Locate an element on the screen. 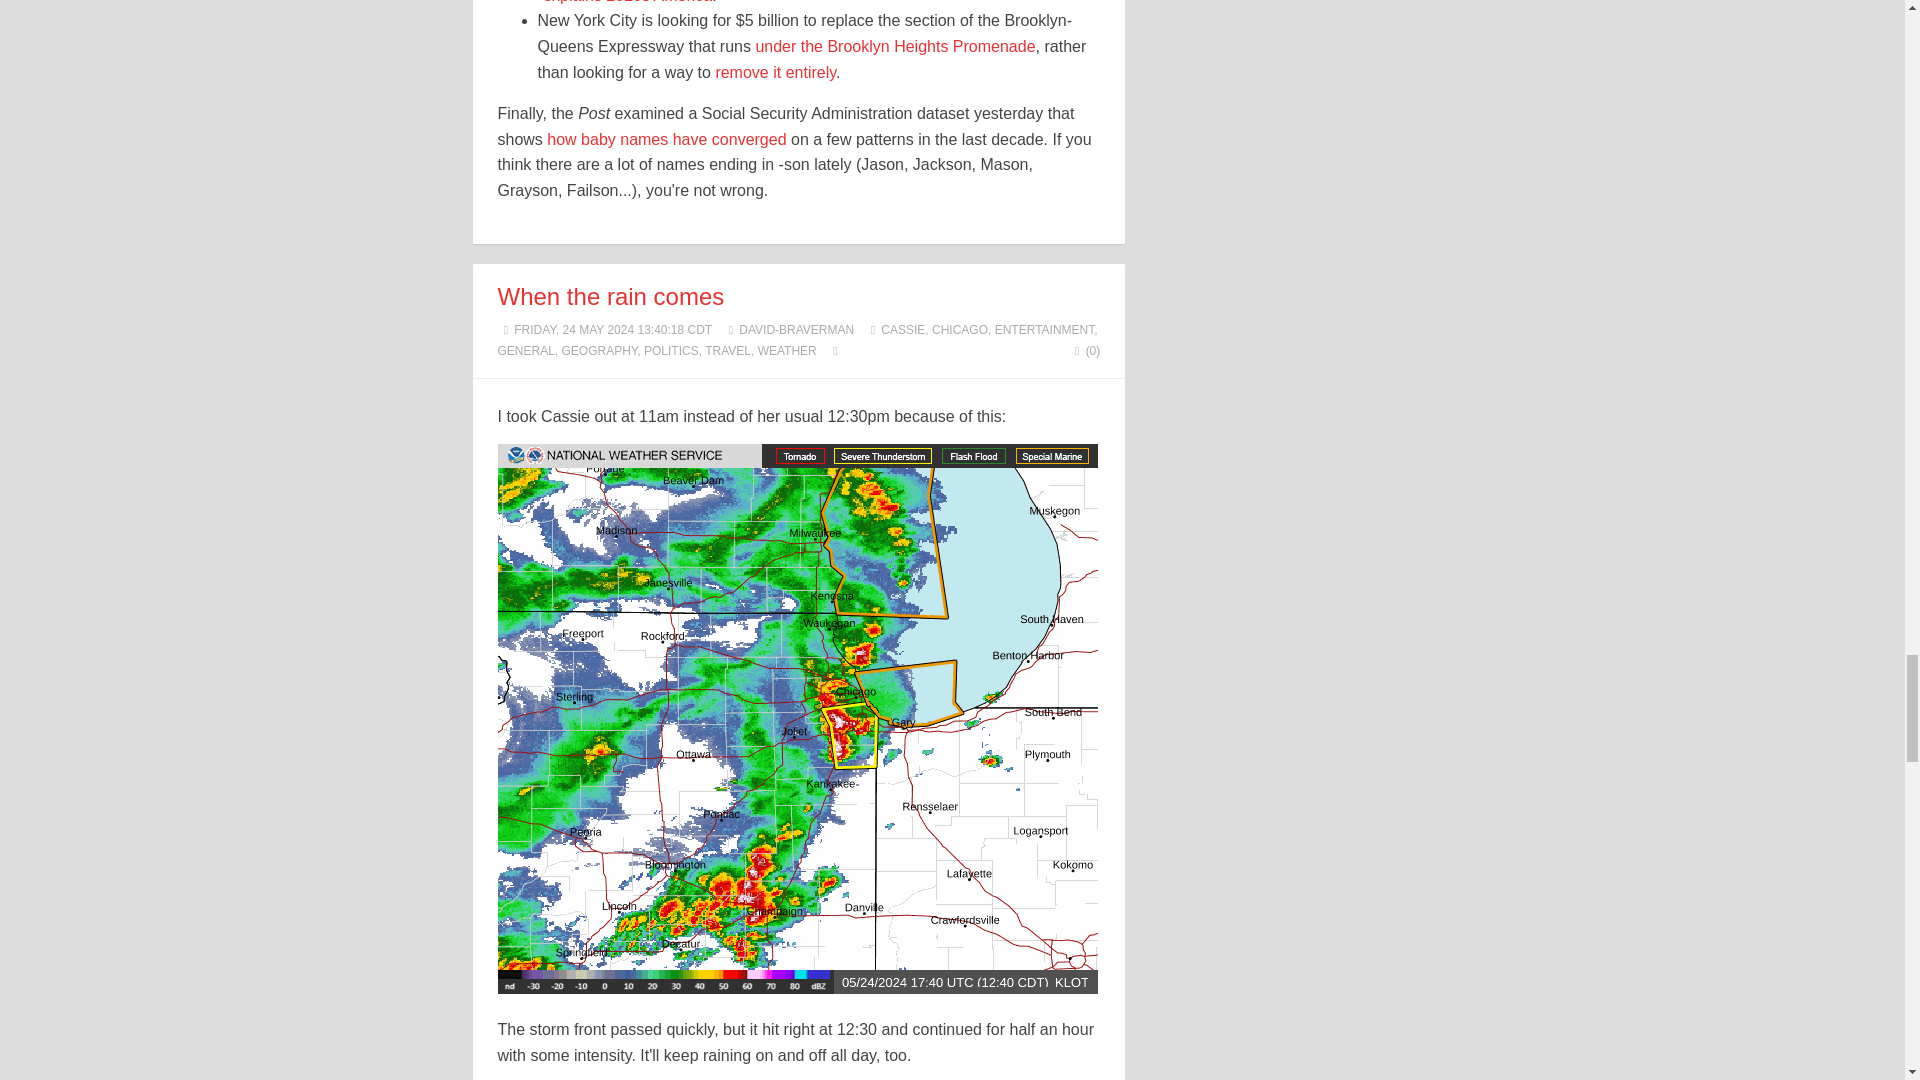 Image resolution: width=1920 pixels, height=1080 pixels. Open a map of the location where this post was written is located at coordinates (836, 350).